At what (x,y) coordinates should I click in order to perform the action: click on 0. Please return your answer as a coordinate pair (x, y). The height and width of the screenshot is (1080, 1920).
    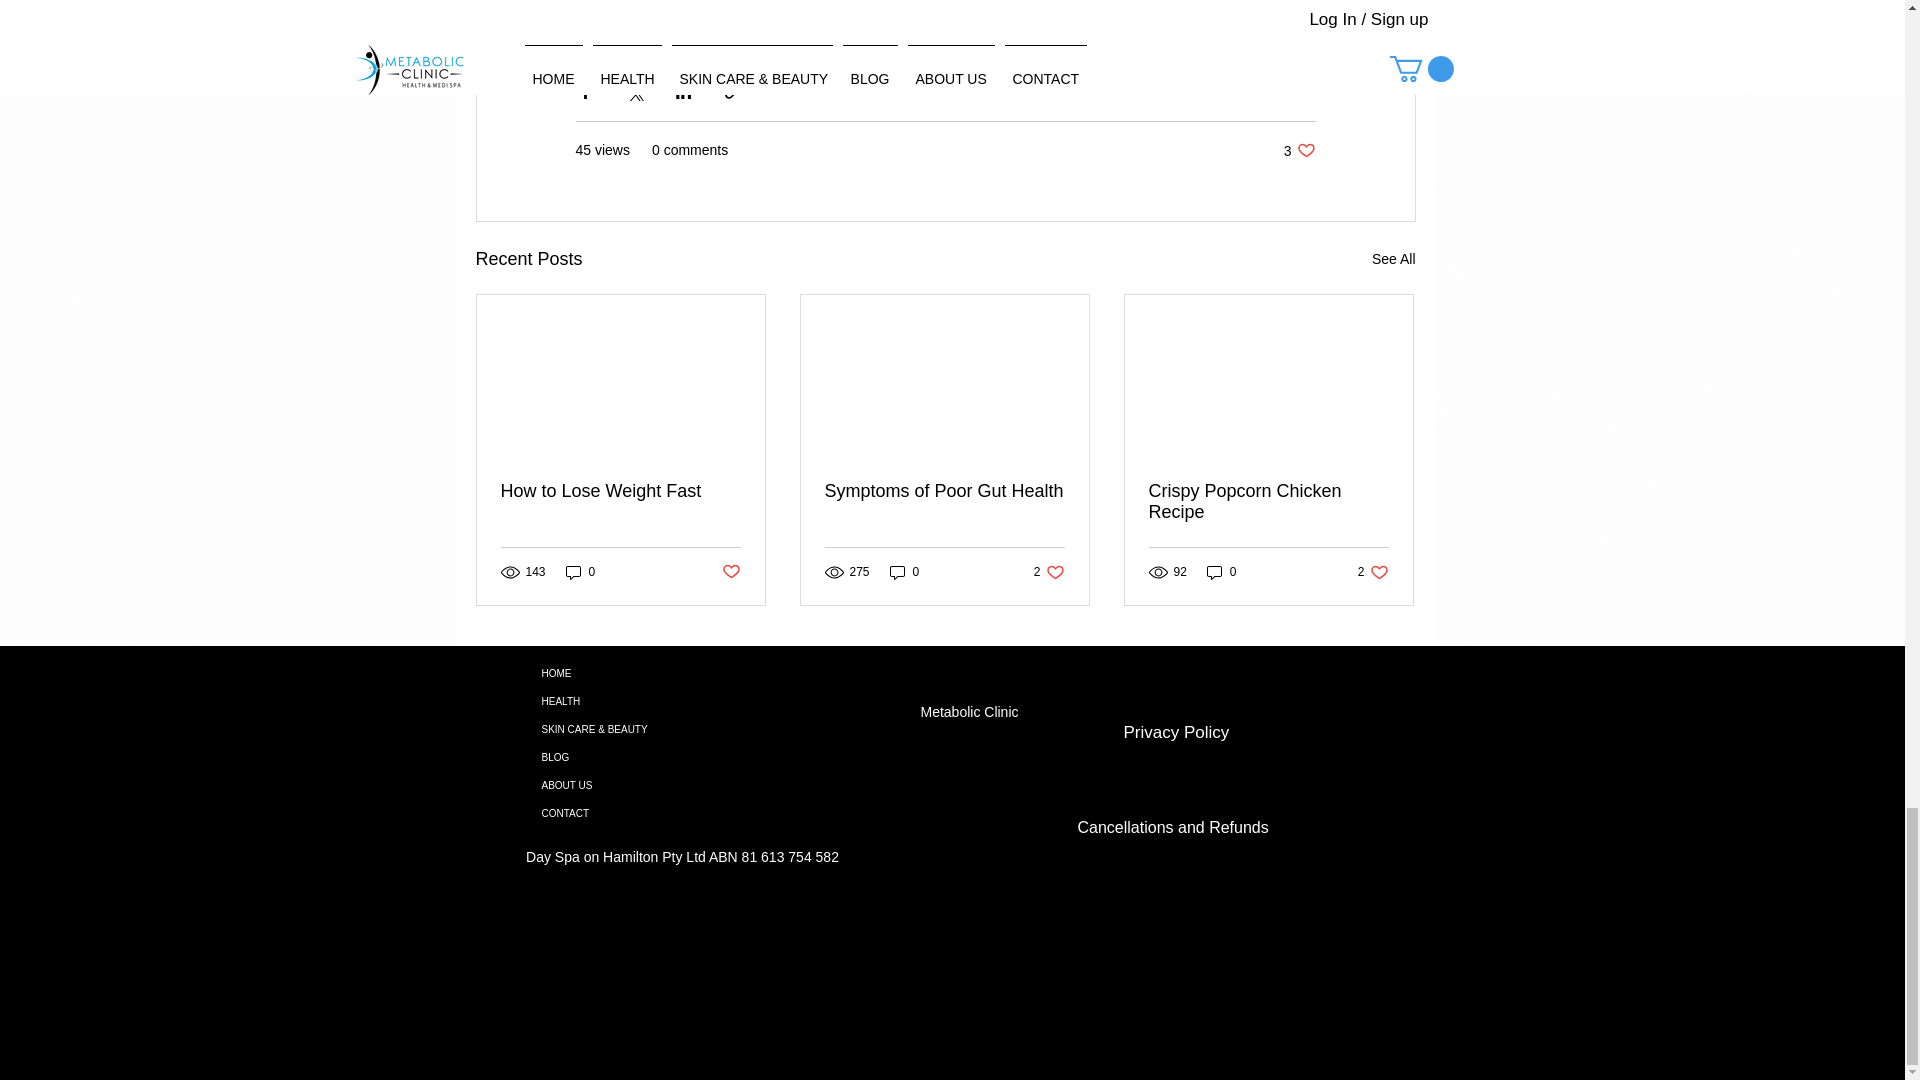
    Looking at the image, I should click on (731, 572).